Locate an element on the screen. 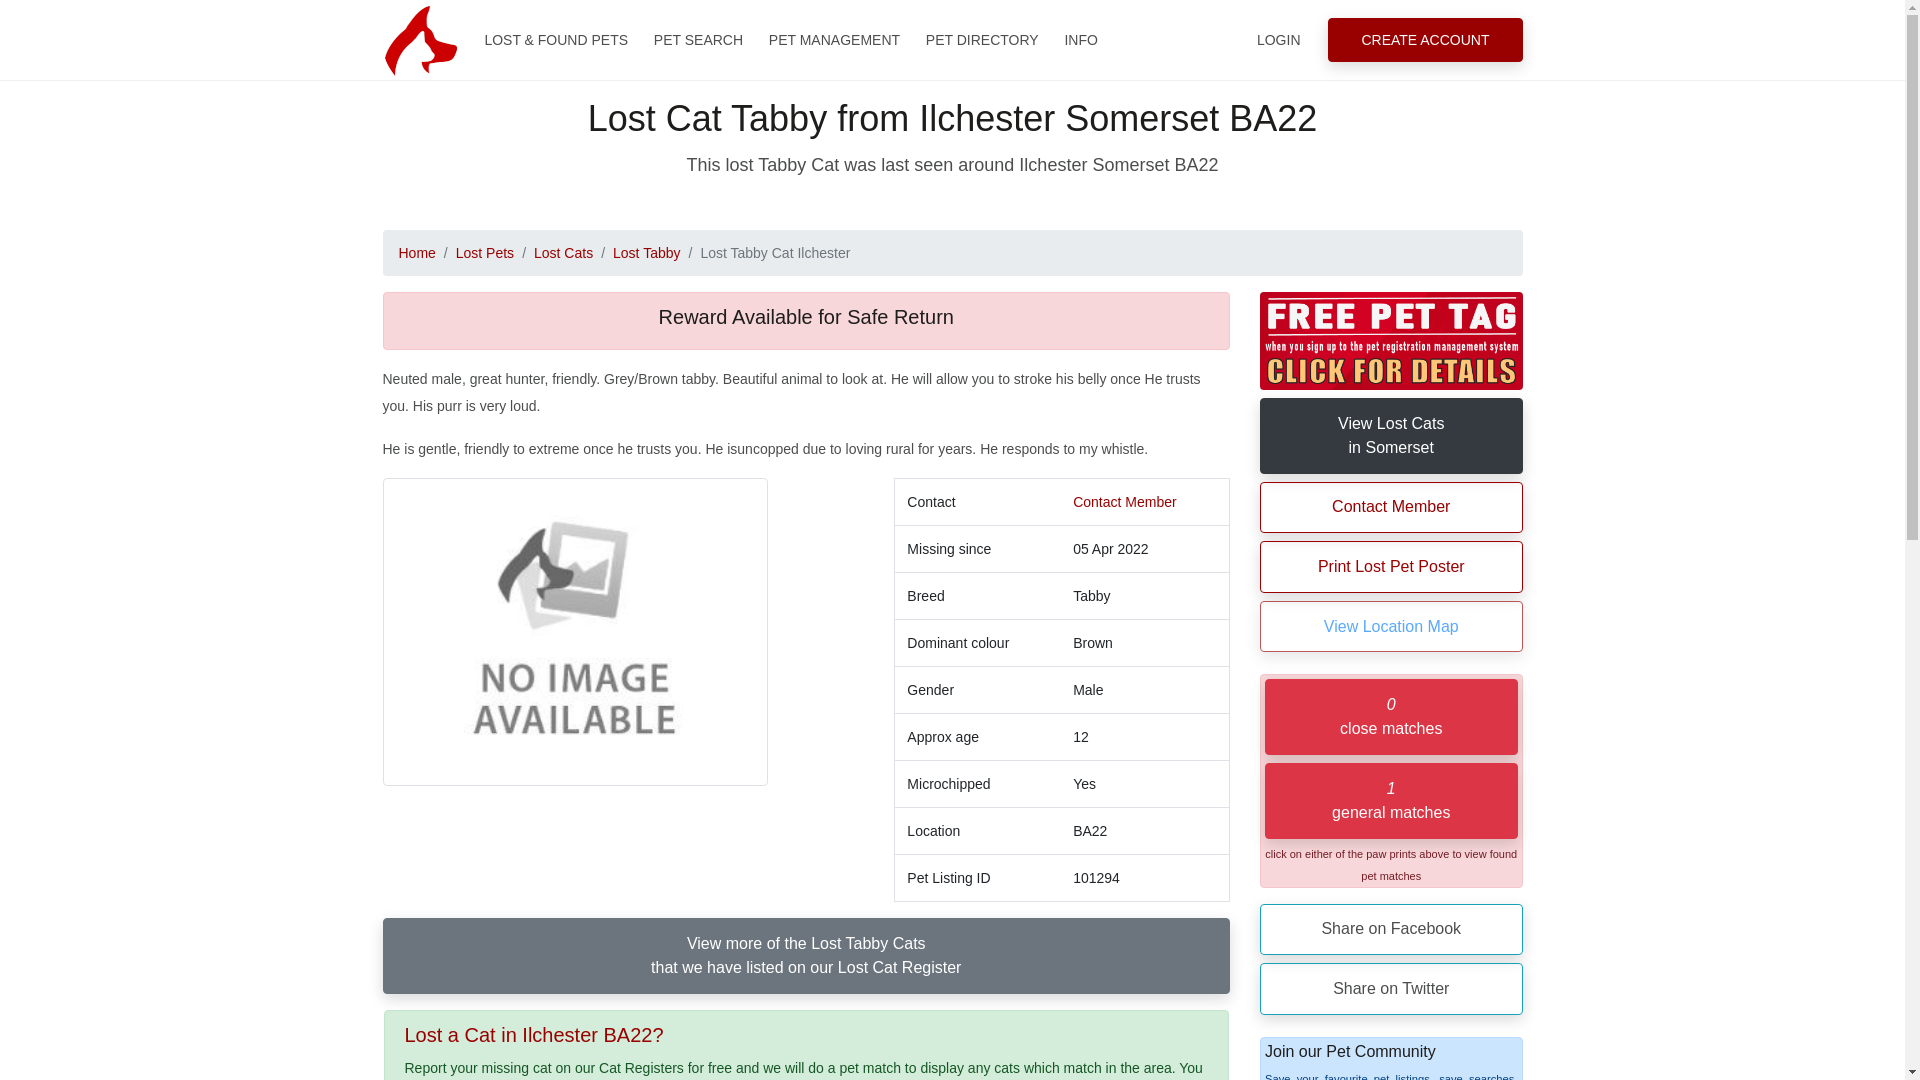  PET MANAGEMENT is located at coordinates (834, 40).